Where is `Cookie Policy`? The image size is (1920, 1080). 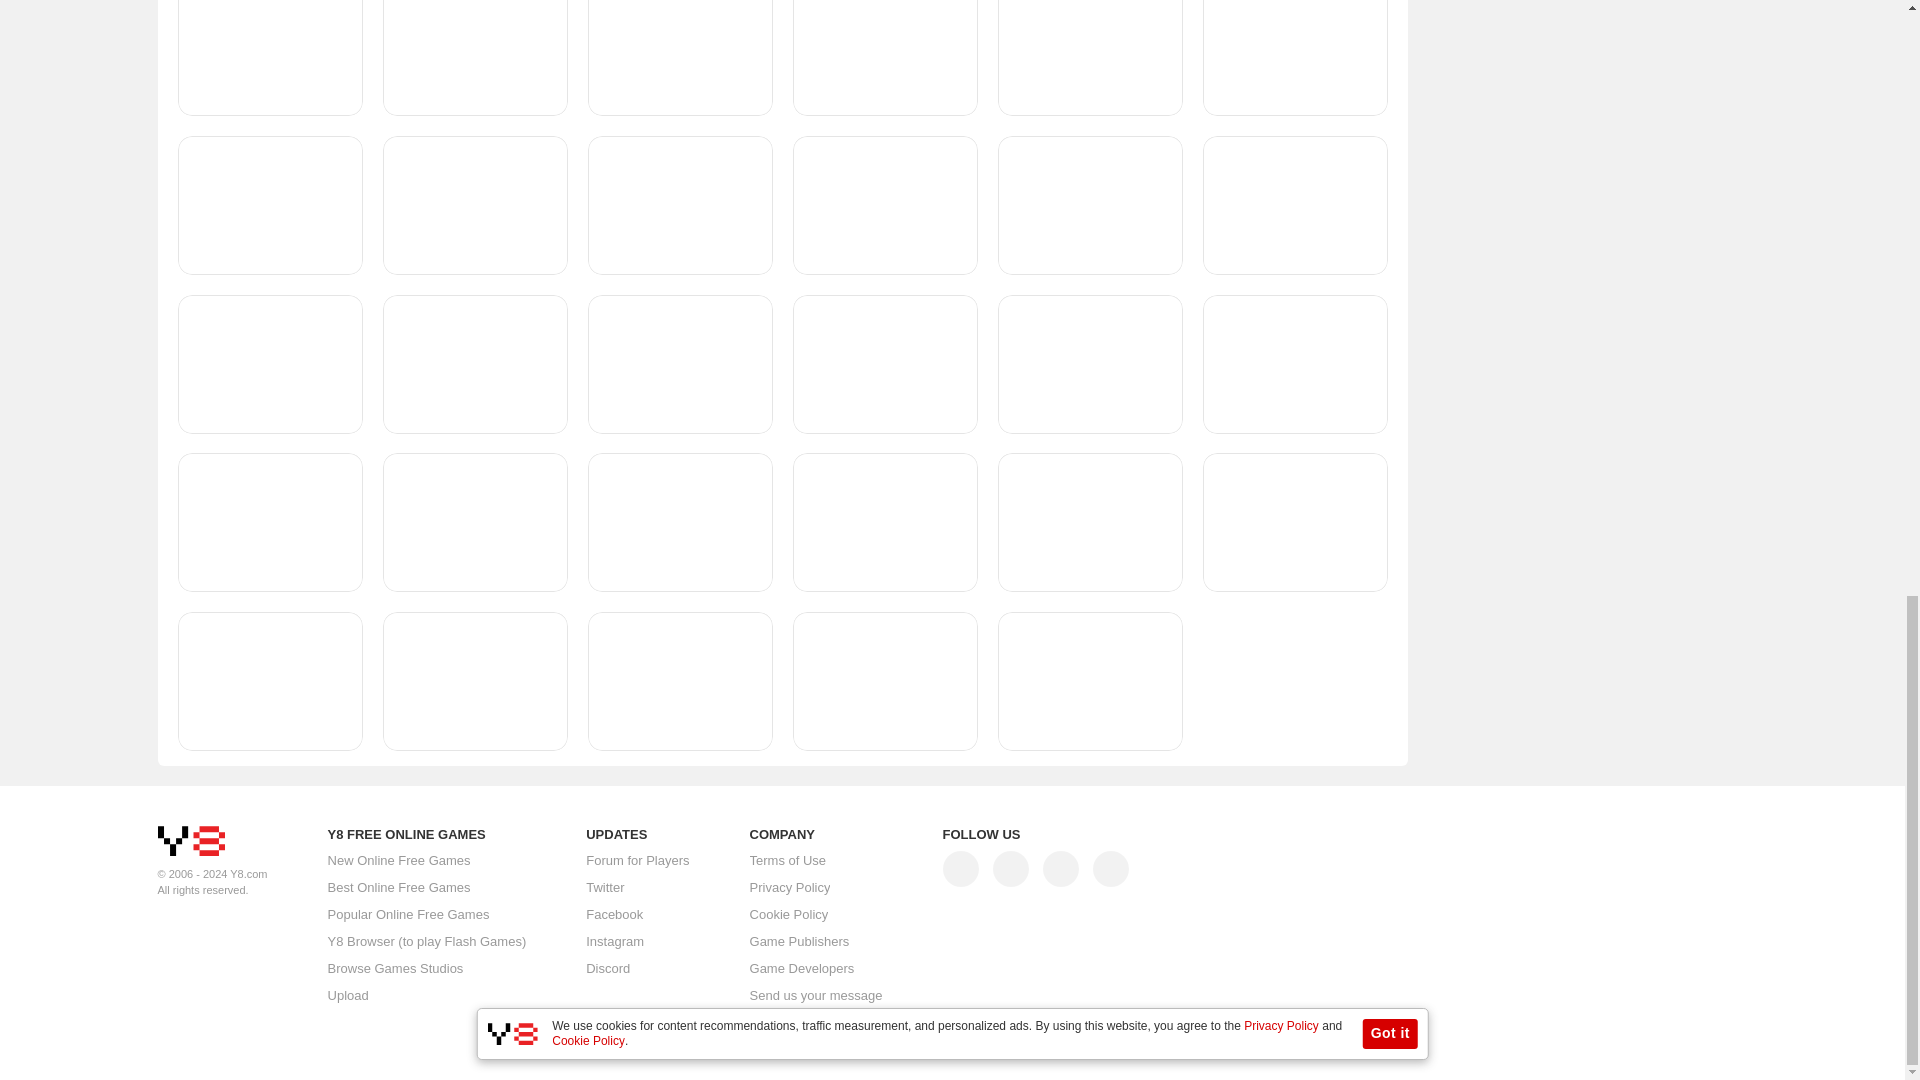
Cookie Policy is located at coordinates (790, 915).